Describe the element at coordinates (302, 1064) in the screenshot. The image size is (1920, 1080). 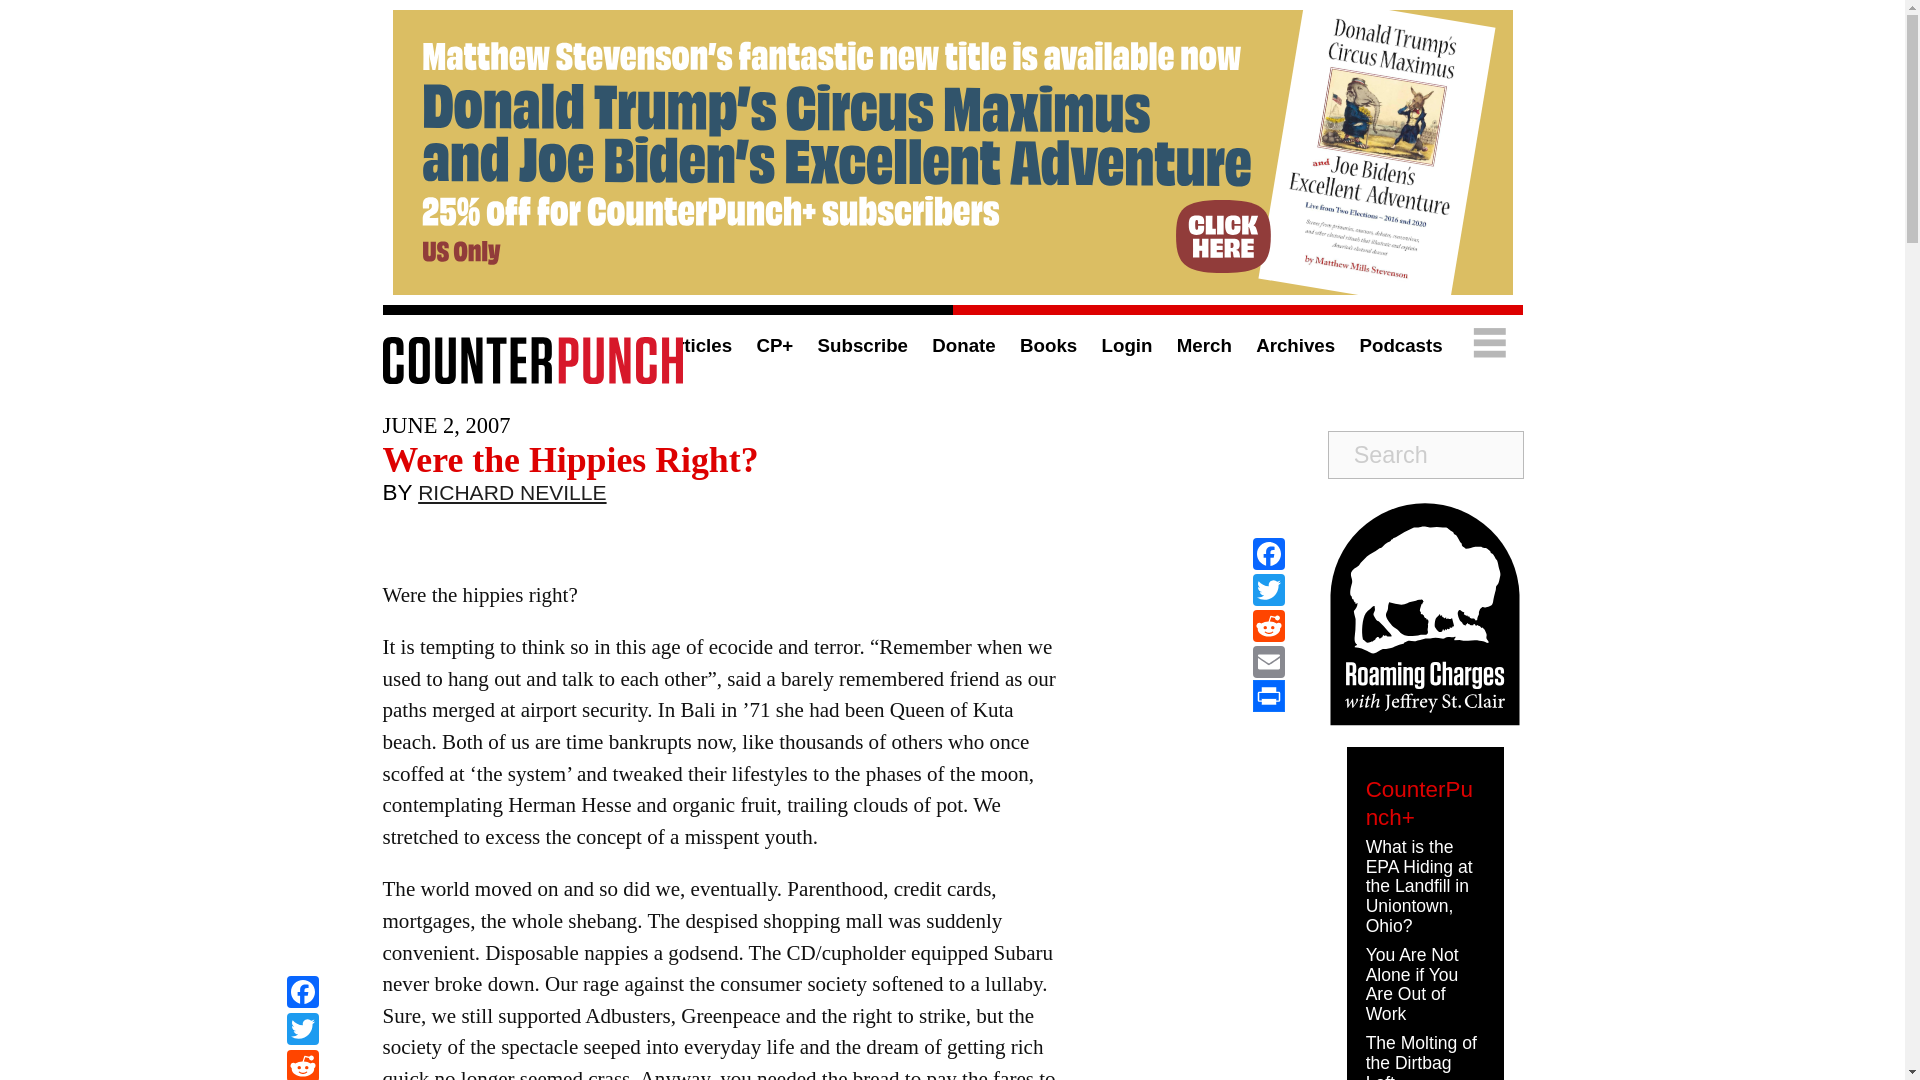
I see `Reddit` at that location.